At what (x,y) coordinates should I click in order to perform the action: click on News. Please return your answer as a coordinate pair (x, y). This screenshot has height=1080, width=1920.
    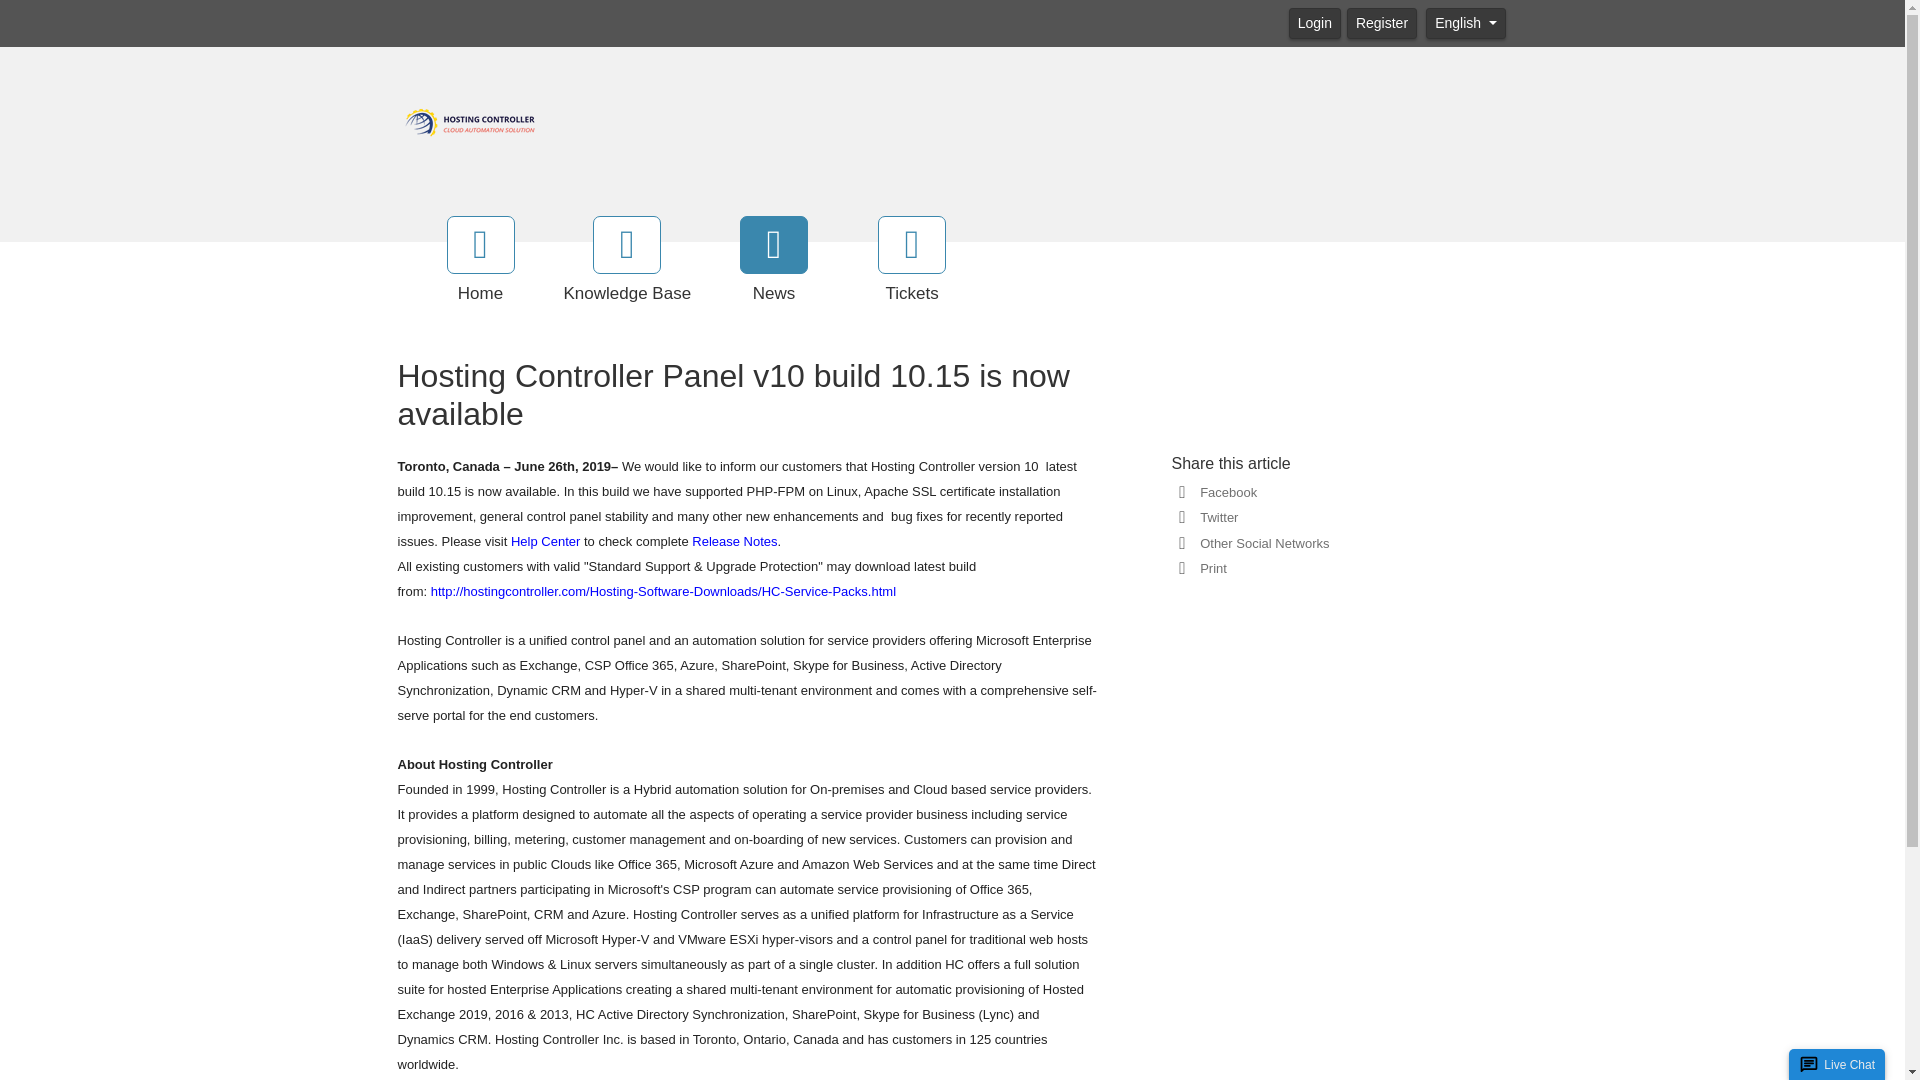
    Looking at the image, I should click on (774, 261).